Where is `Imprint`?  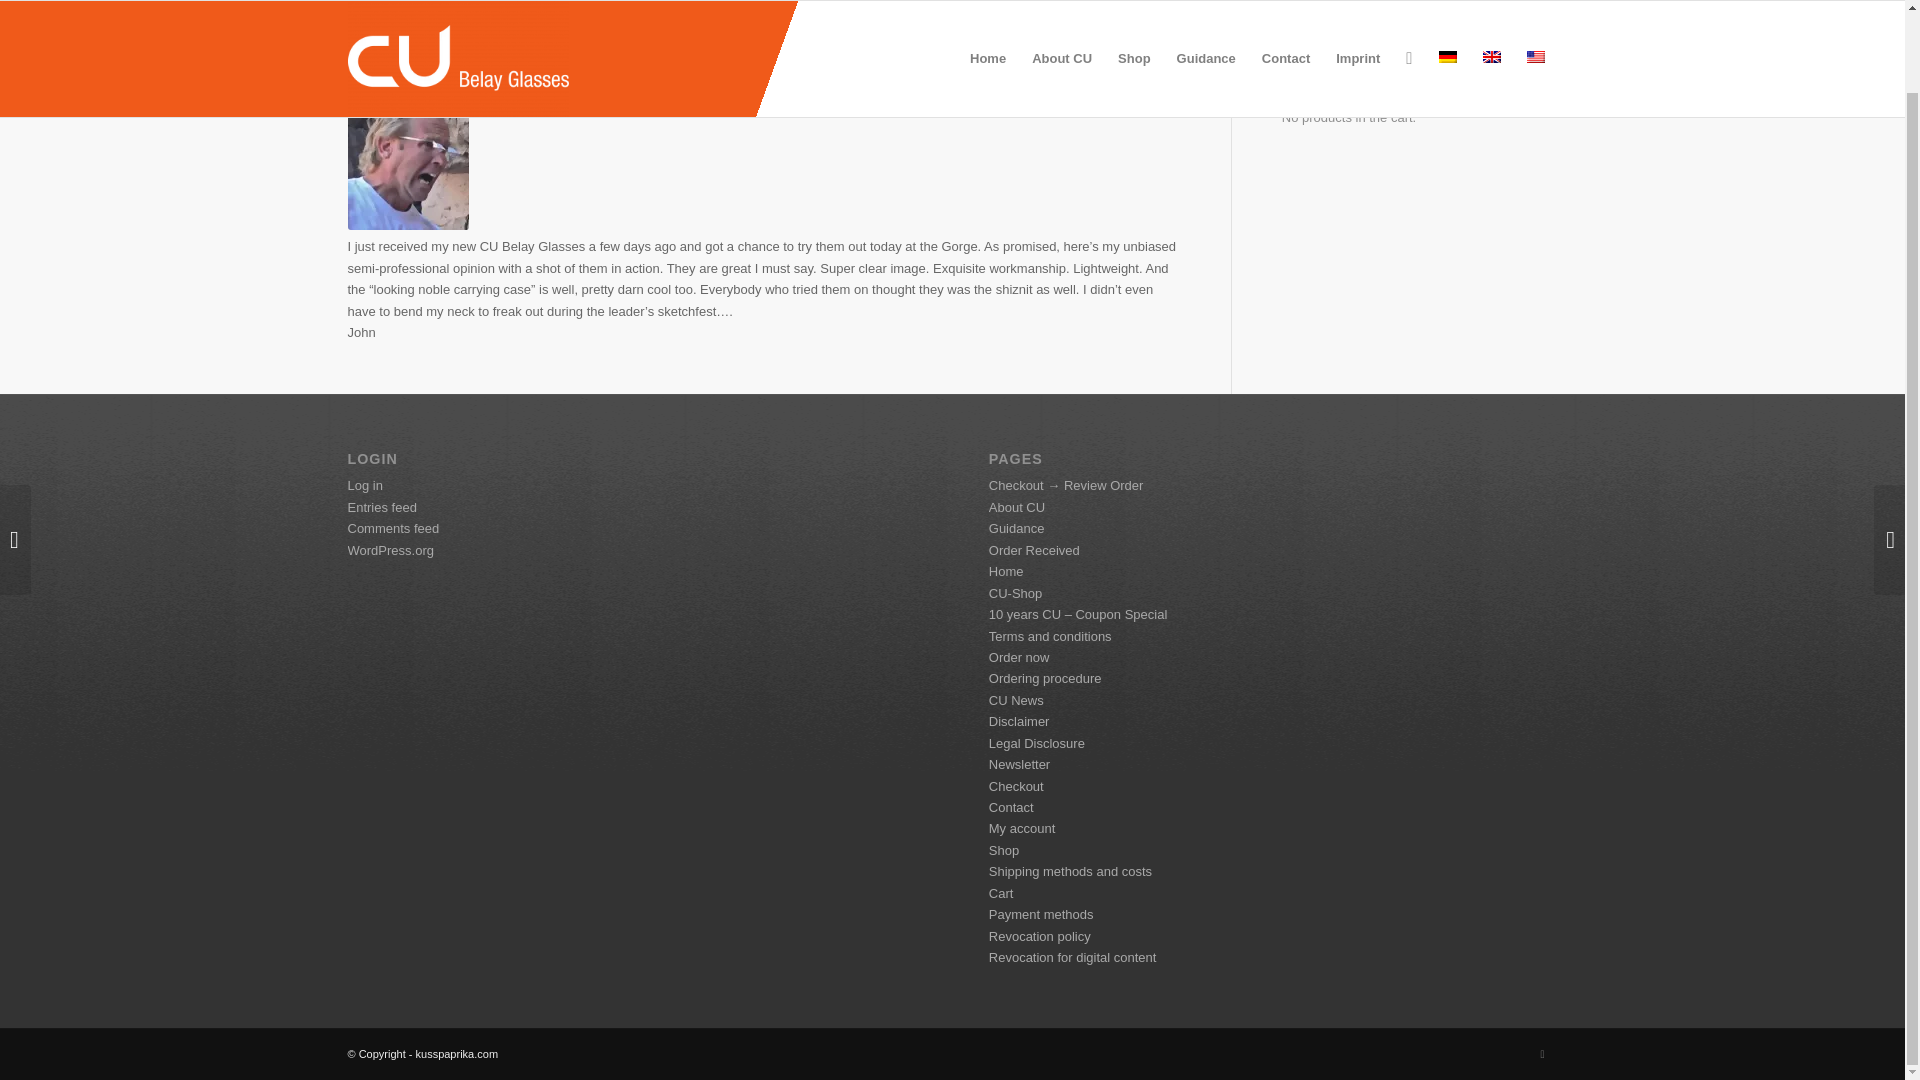
Imprint is located at coordinates (1358, 15).